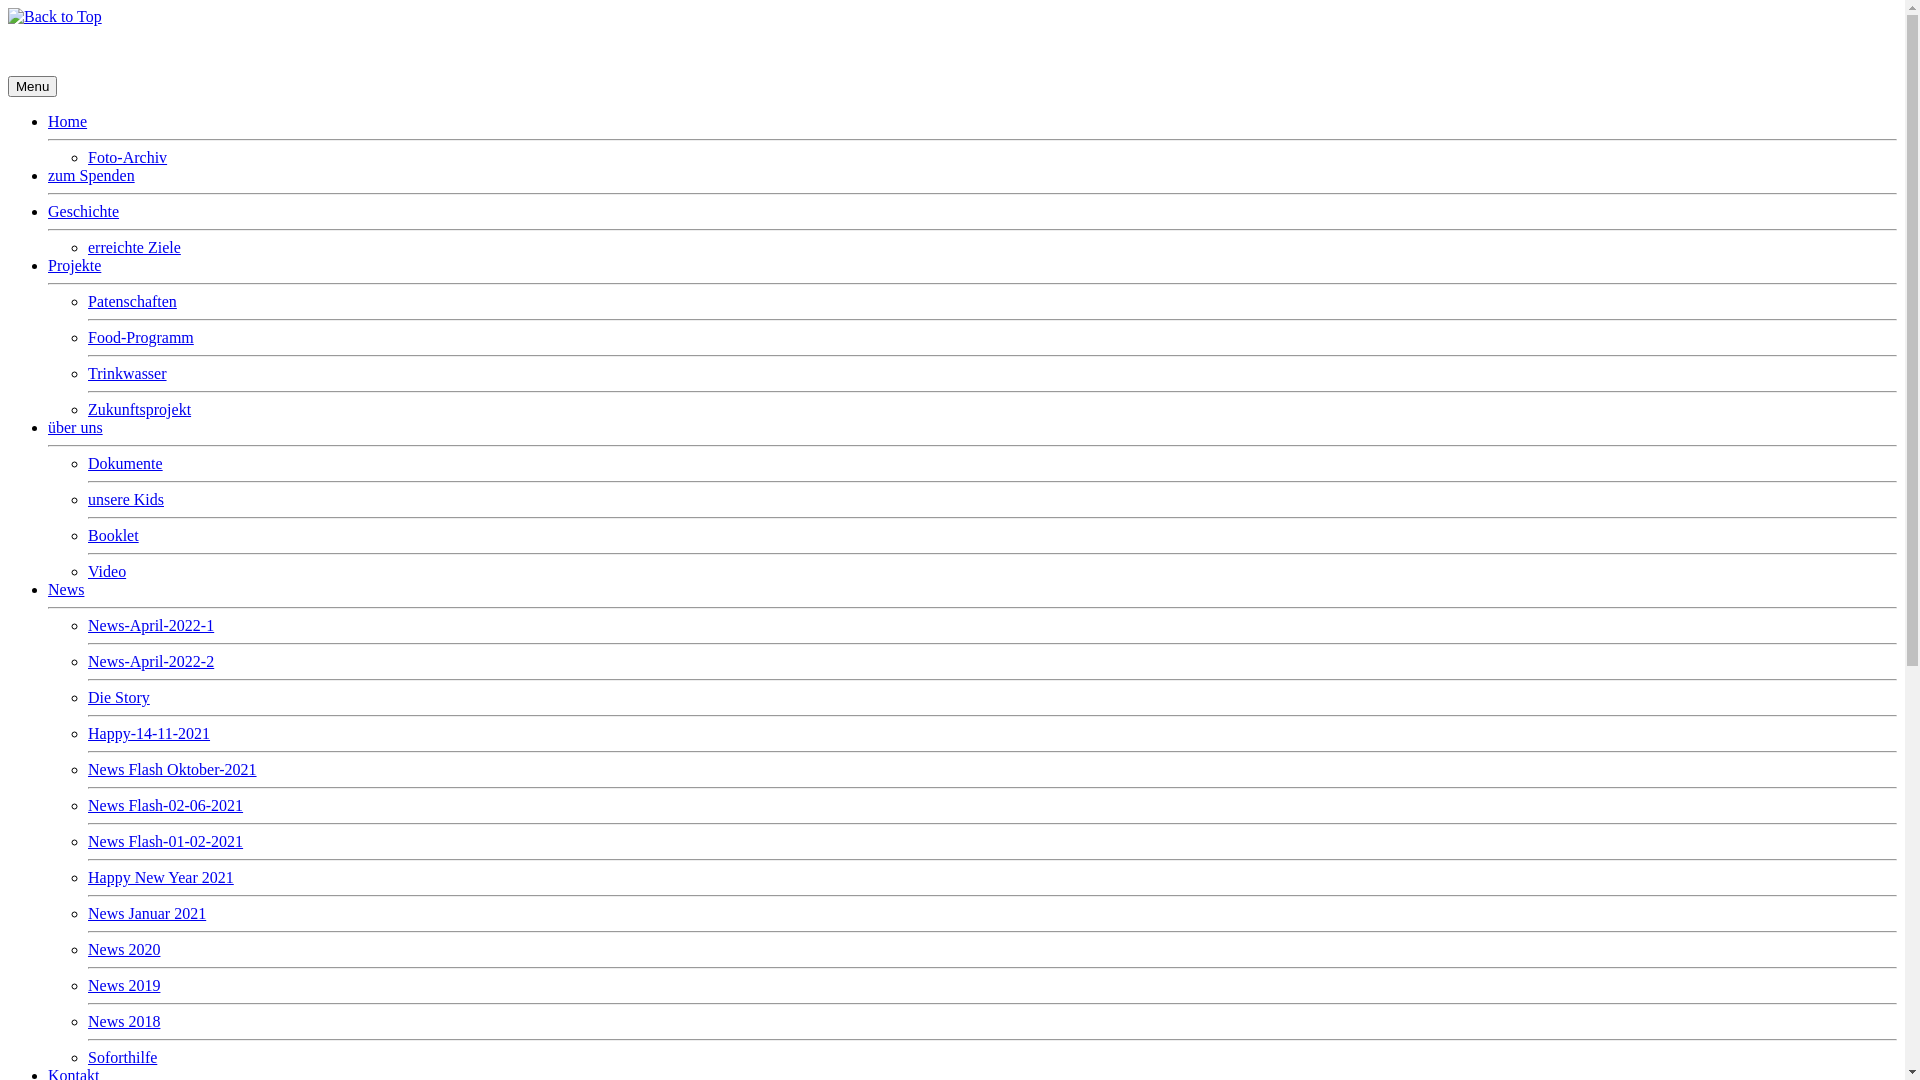 The height and width of the screenshot is (1080, 1920). I want to click on Food-Programm, so click(141, 338).